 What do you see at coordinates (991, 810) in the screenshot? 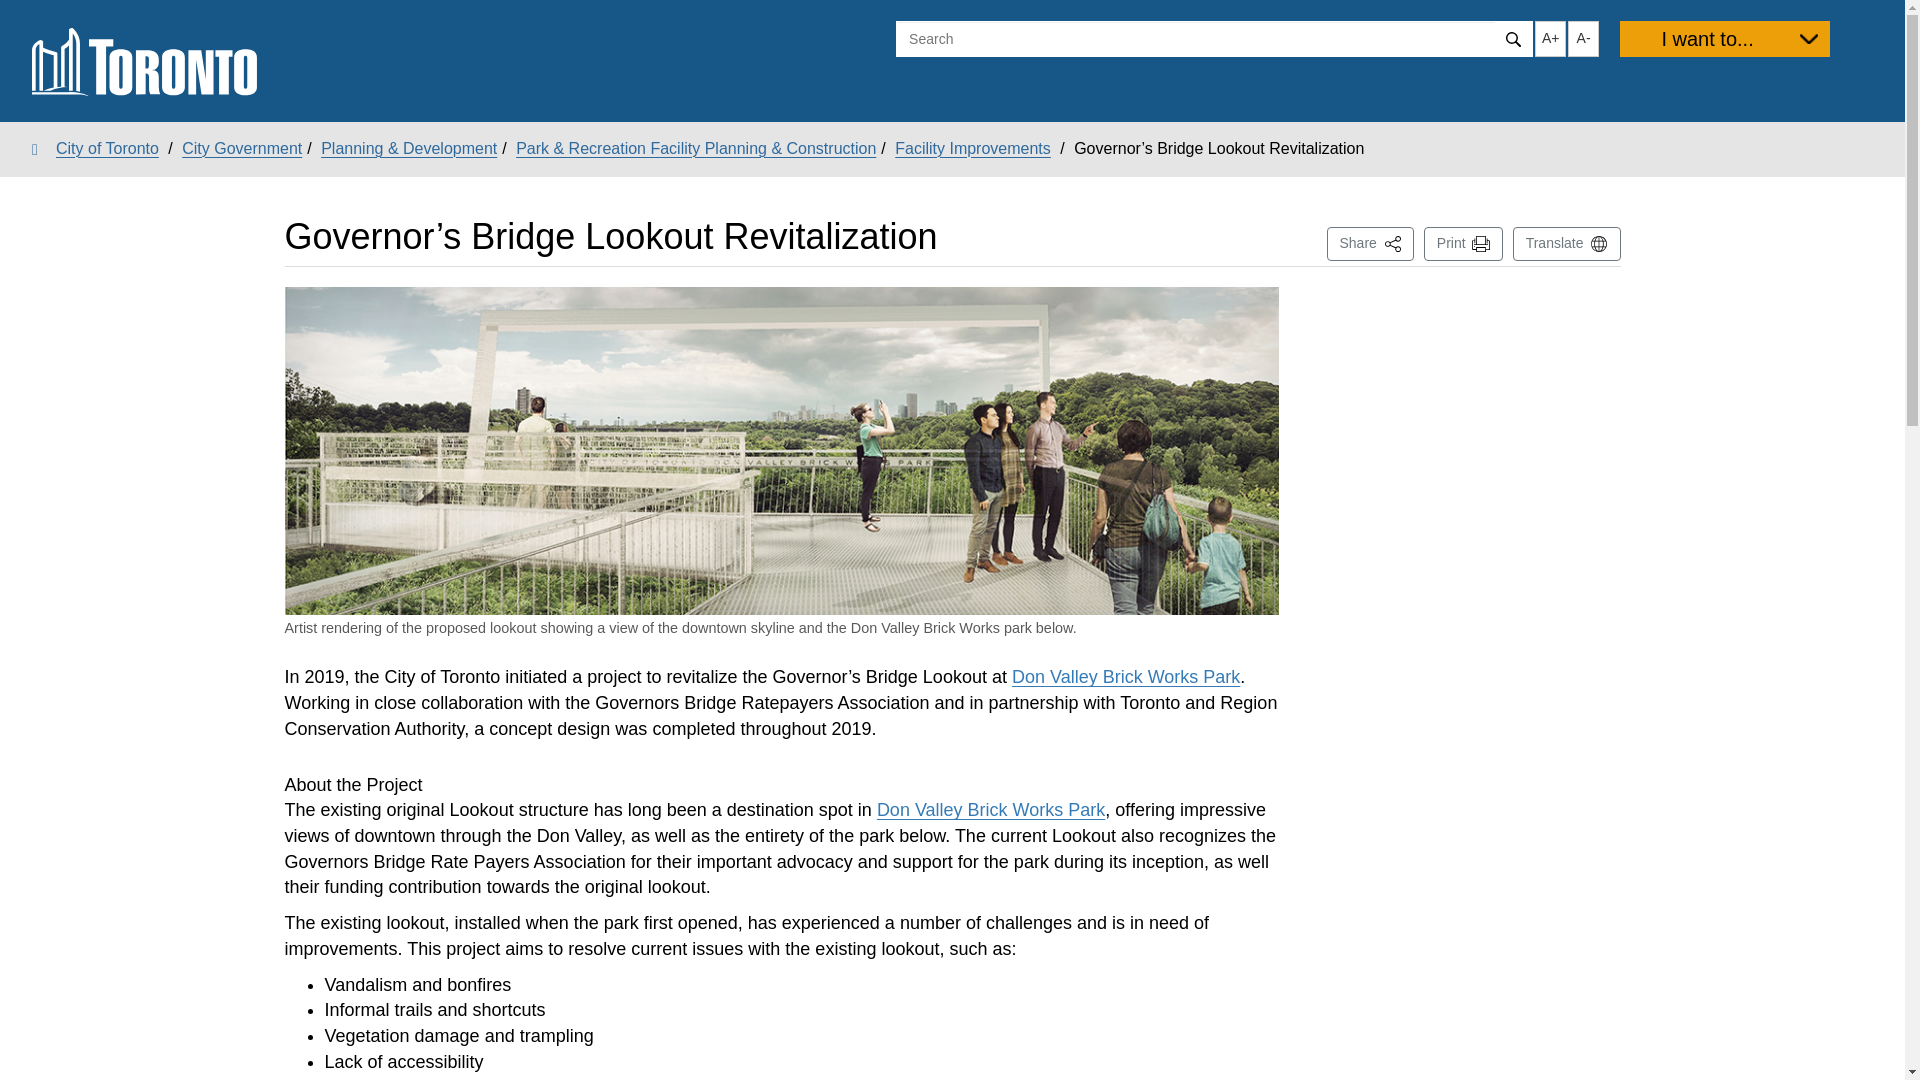
I see `Skip to content` at bounding box center [991, 810].